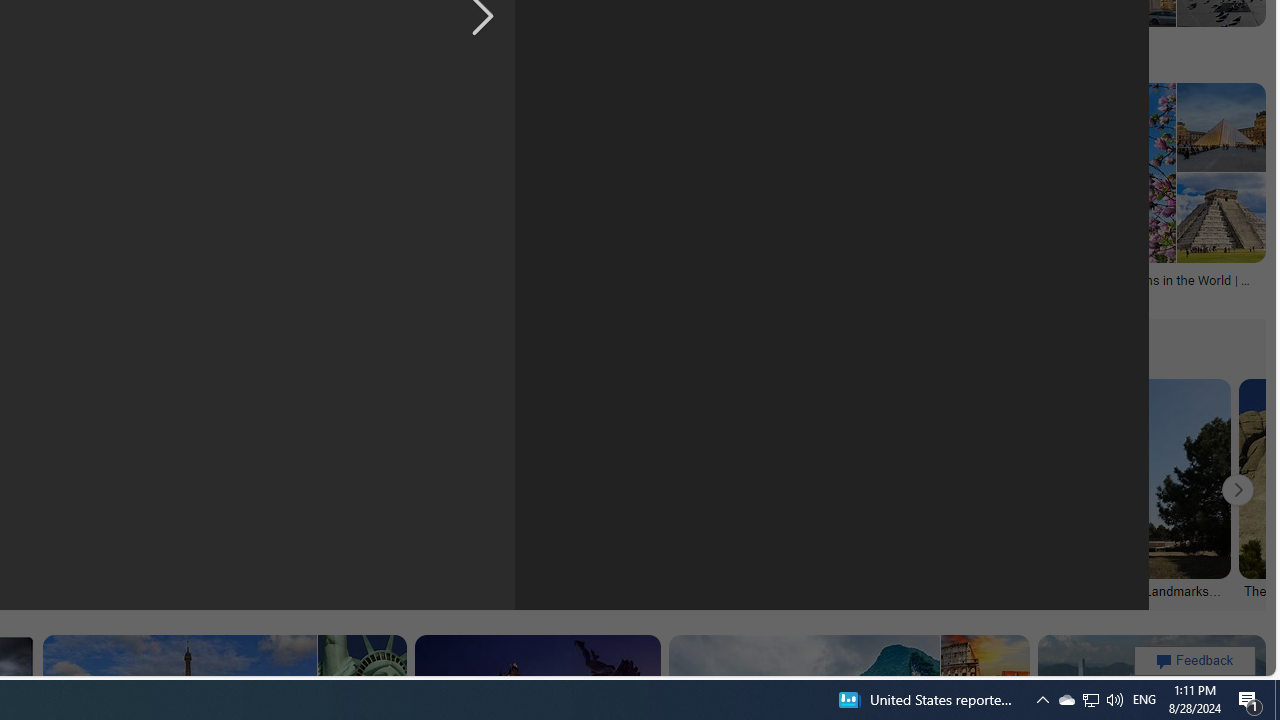 This screenshot has width=1280, height=720. Describe the element at coordinates (276, 295) in the screenshot. I see `dubaiomg.com` at that location.